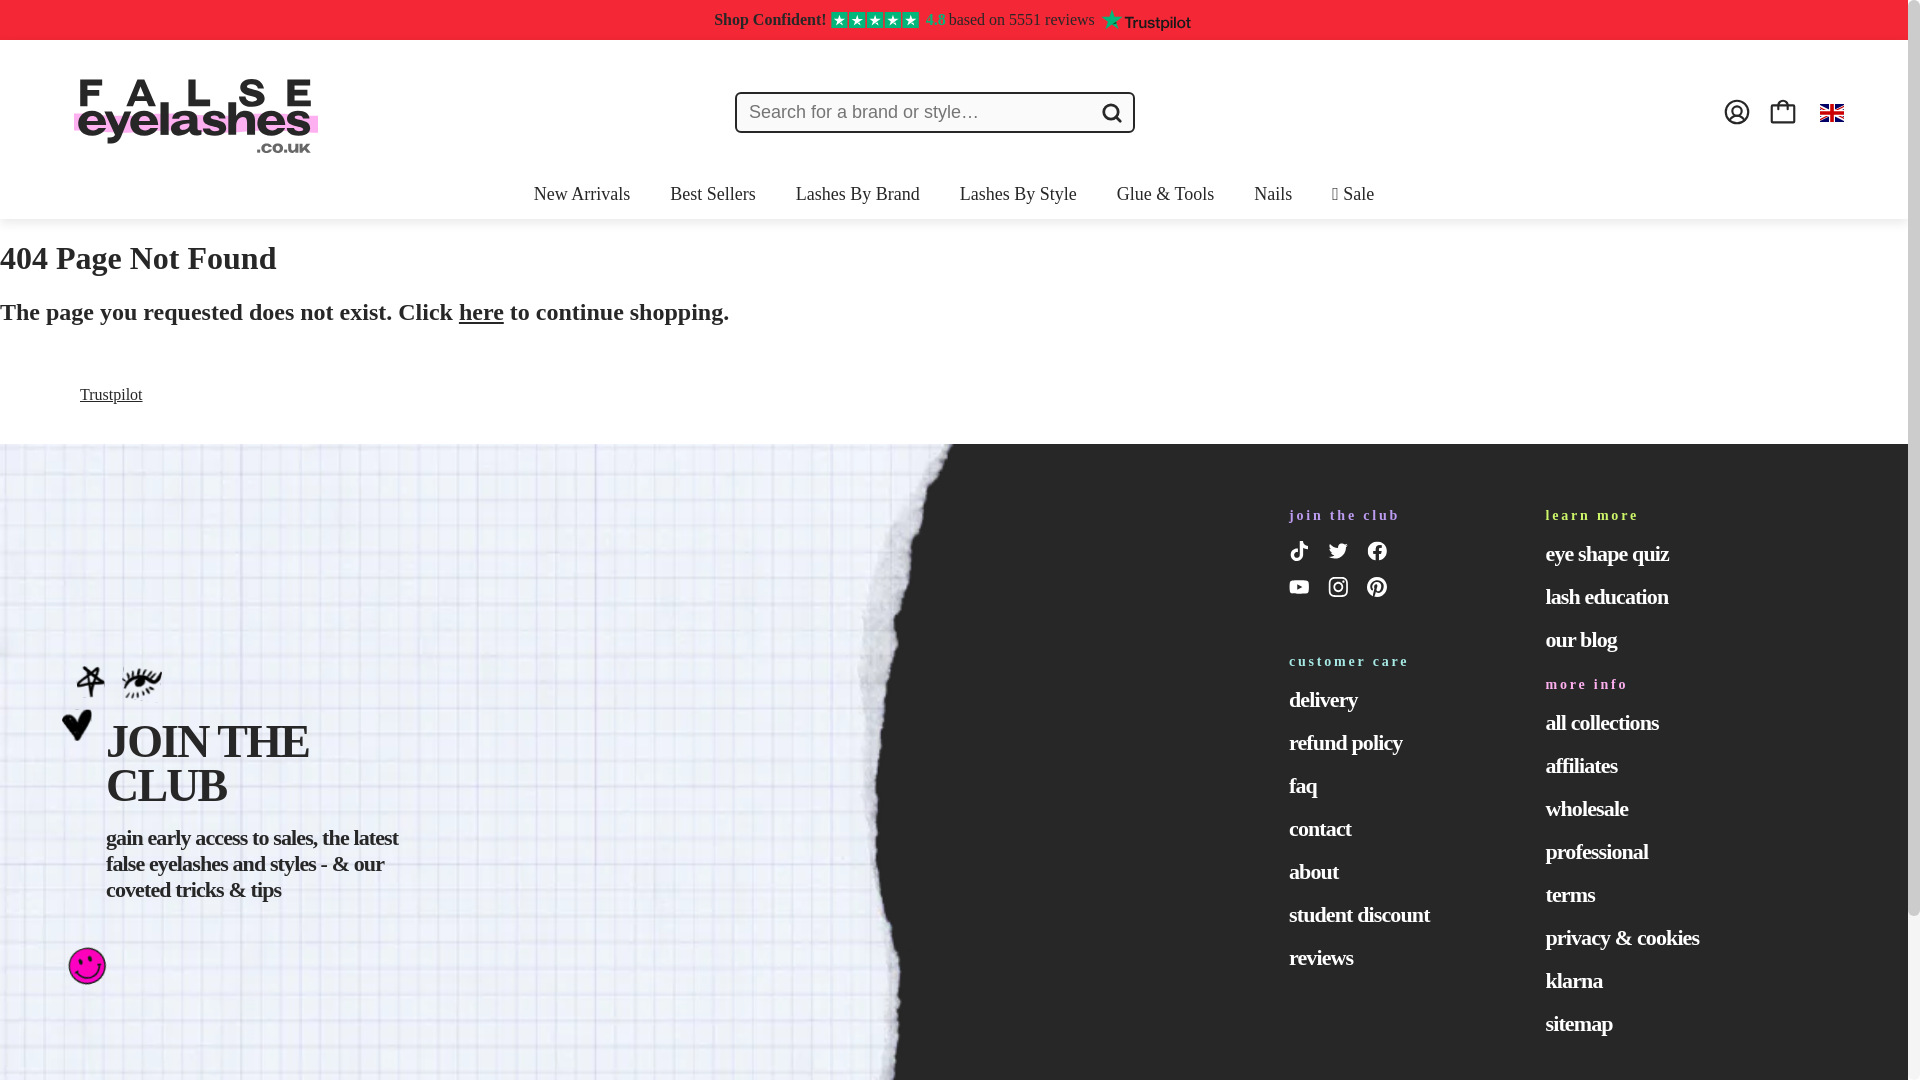  What do you see at coordinates (1380, 590) in the screenshot?
I see `FalseEyelashes.co.uk on Pinterest` at bounding box center [1380, 590].